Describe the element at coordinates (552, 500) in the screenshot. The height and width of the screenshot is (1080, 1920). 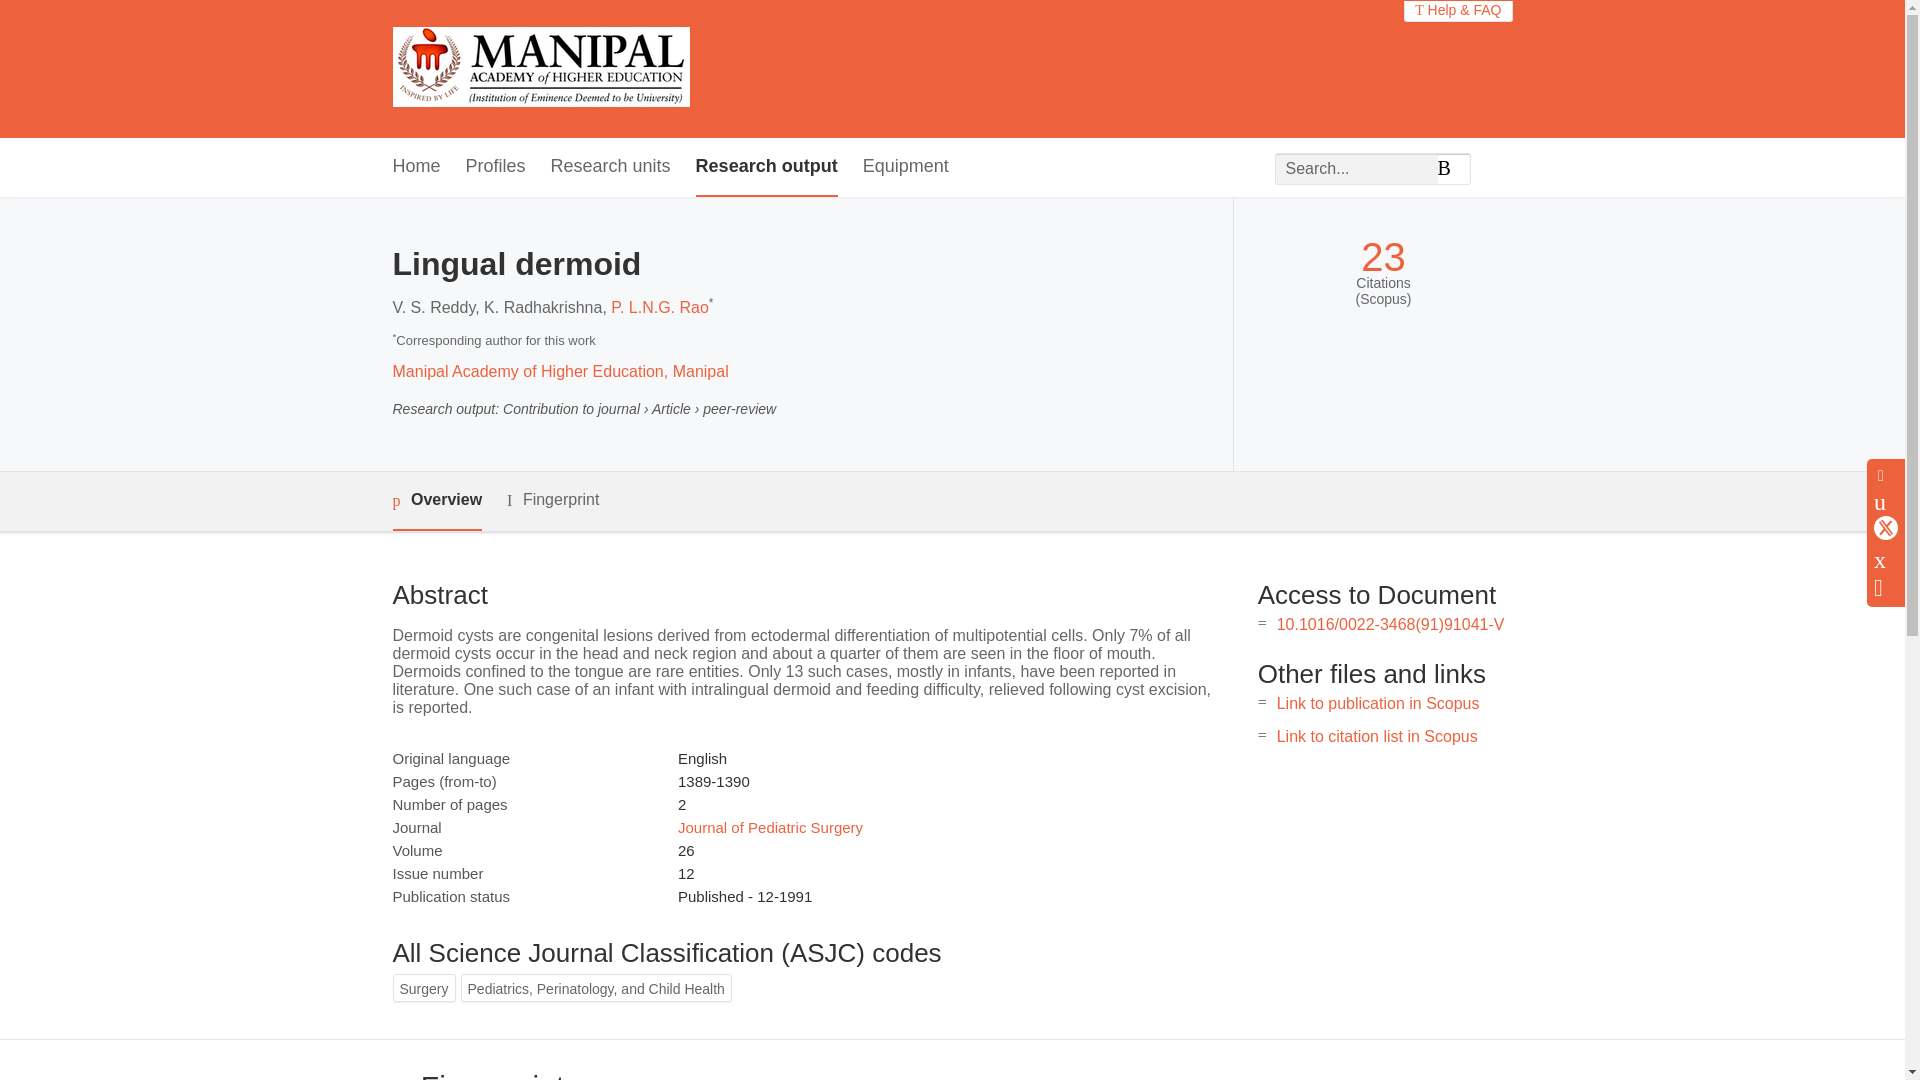
I see `Fingerprint` at that location.